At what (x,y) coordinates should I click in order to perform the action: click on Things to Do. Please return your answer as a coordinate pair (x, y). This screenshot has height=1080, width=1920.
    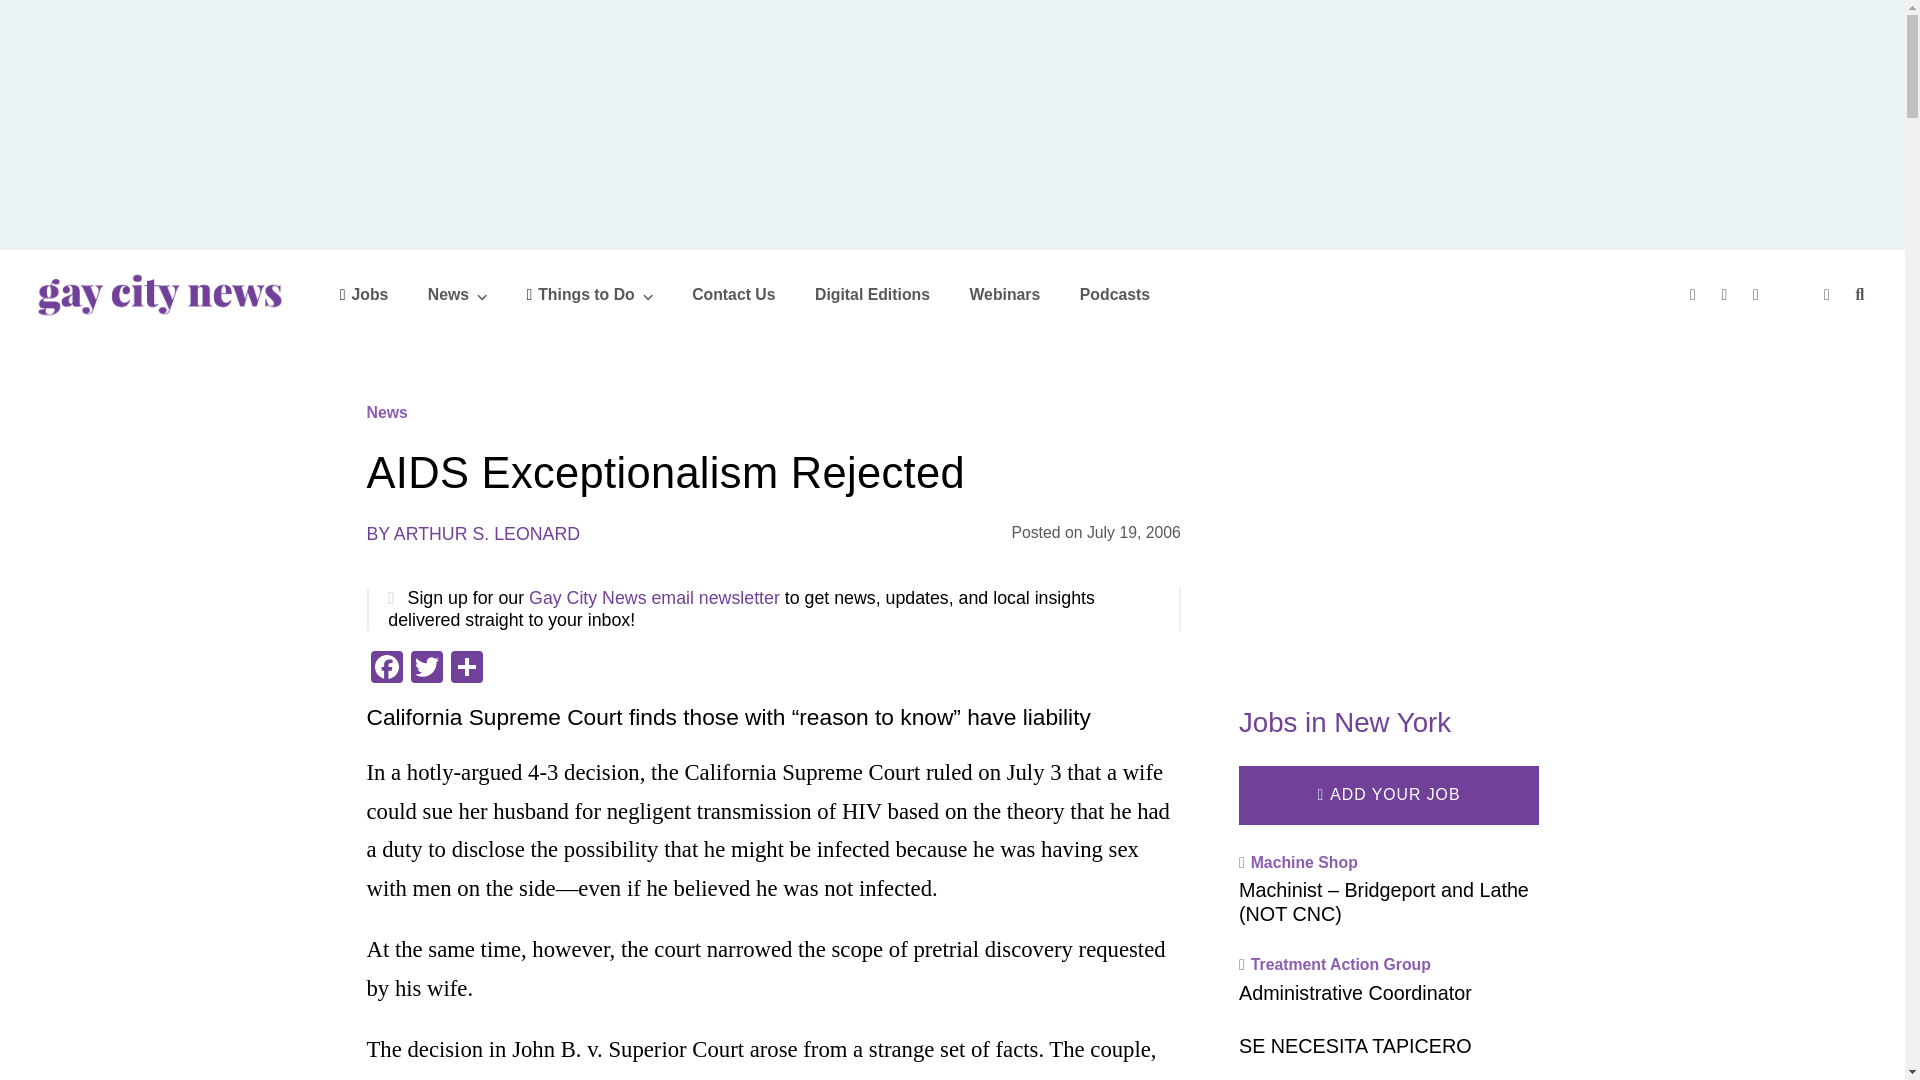
    Looking at the image, I should click on (589, 294).